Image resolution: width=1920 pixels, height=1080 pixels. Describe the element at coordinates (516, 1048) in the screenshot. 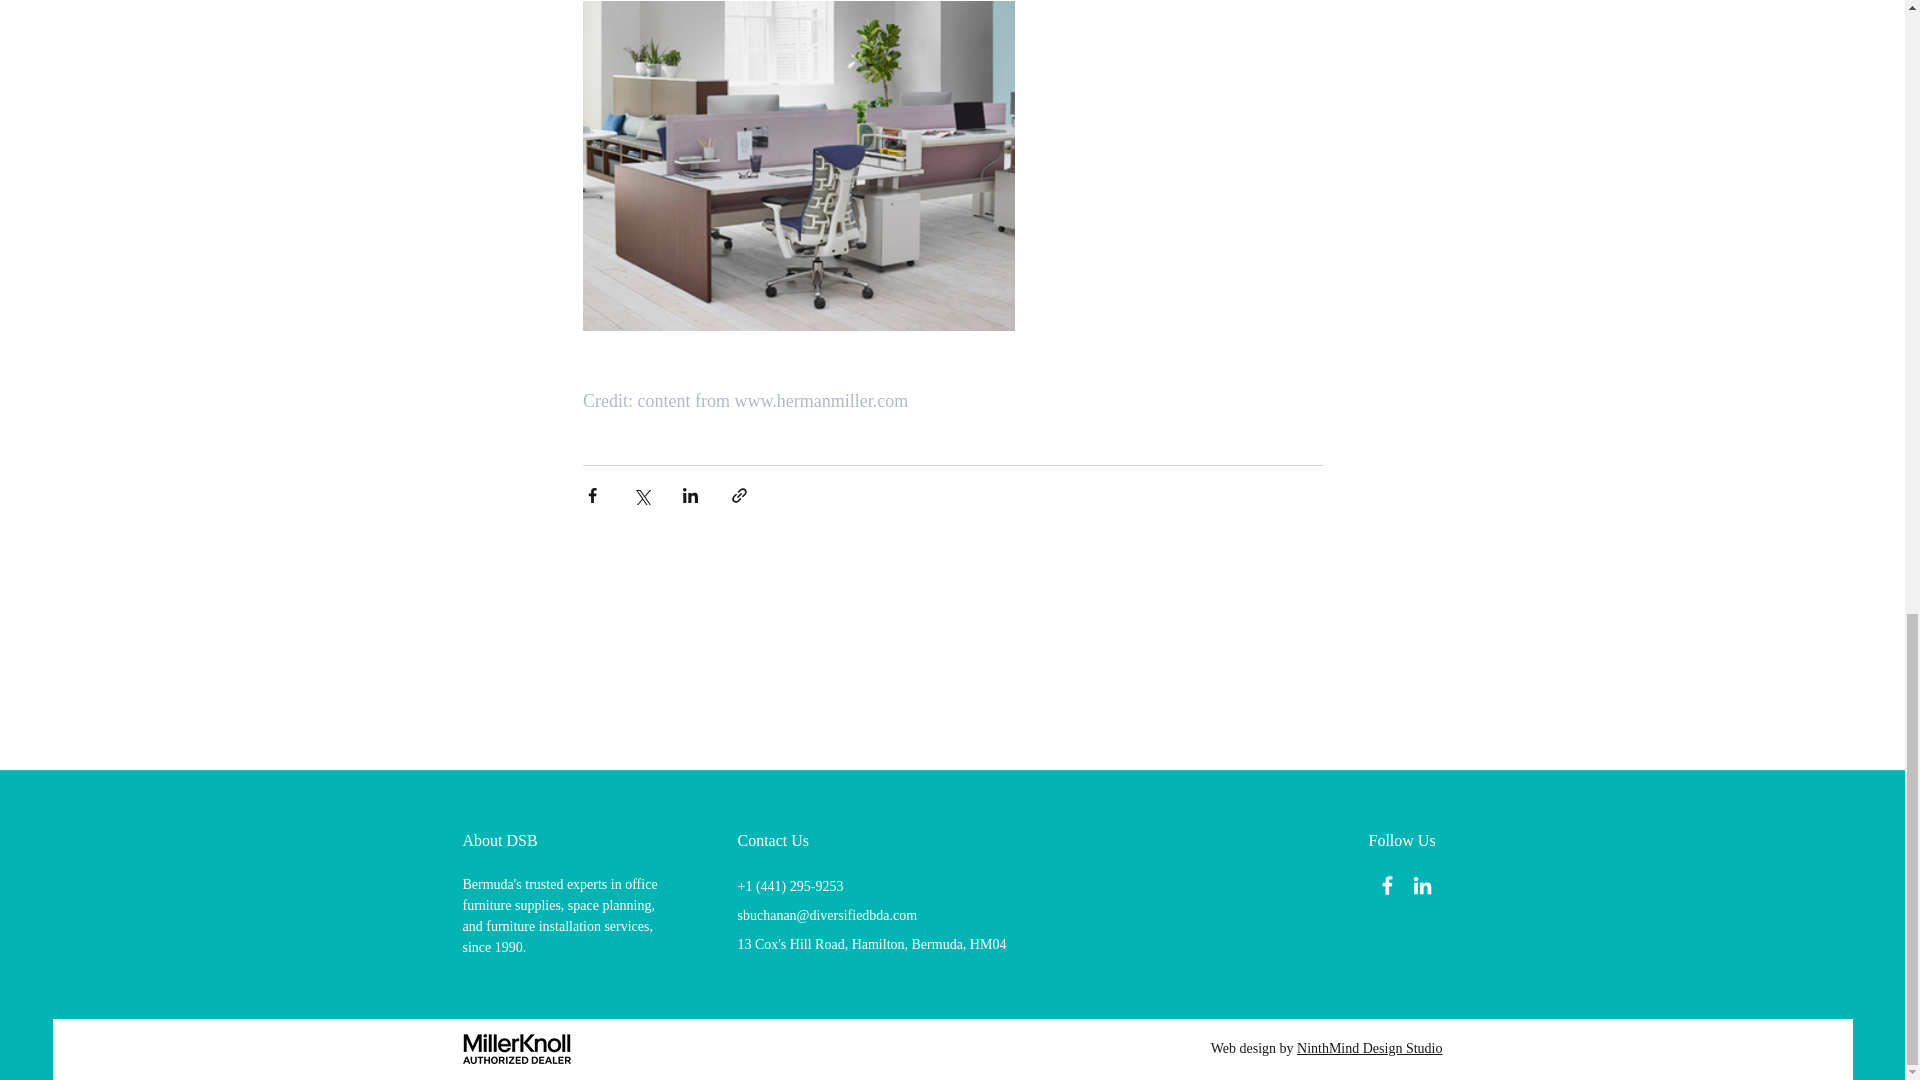

I see `MK - Authorized Dealer - Black.png` at that location.